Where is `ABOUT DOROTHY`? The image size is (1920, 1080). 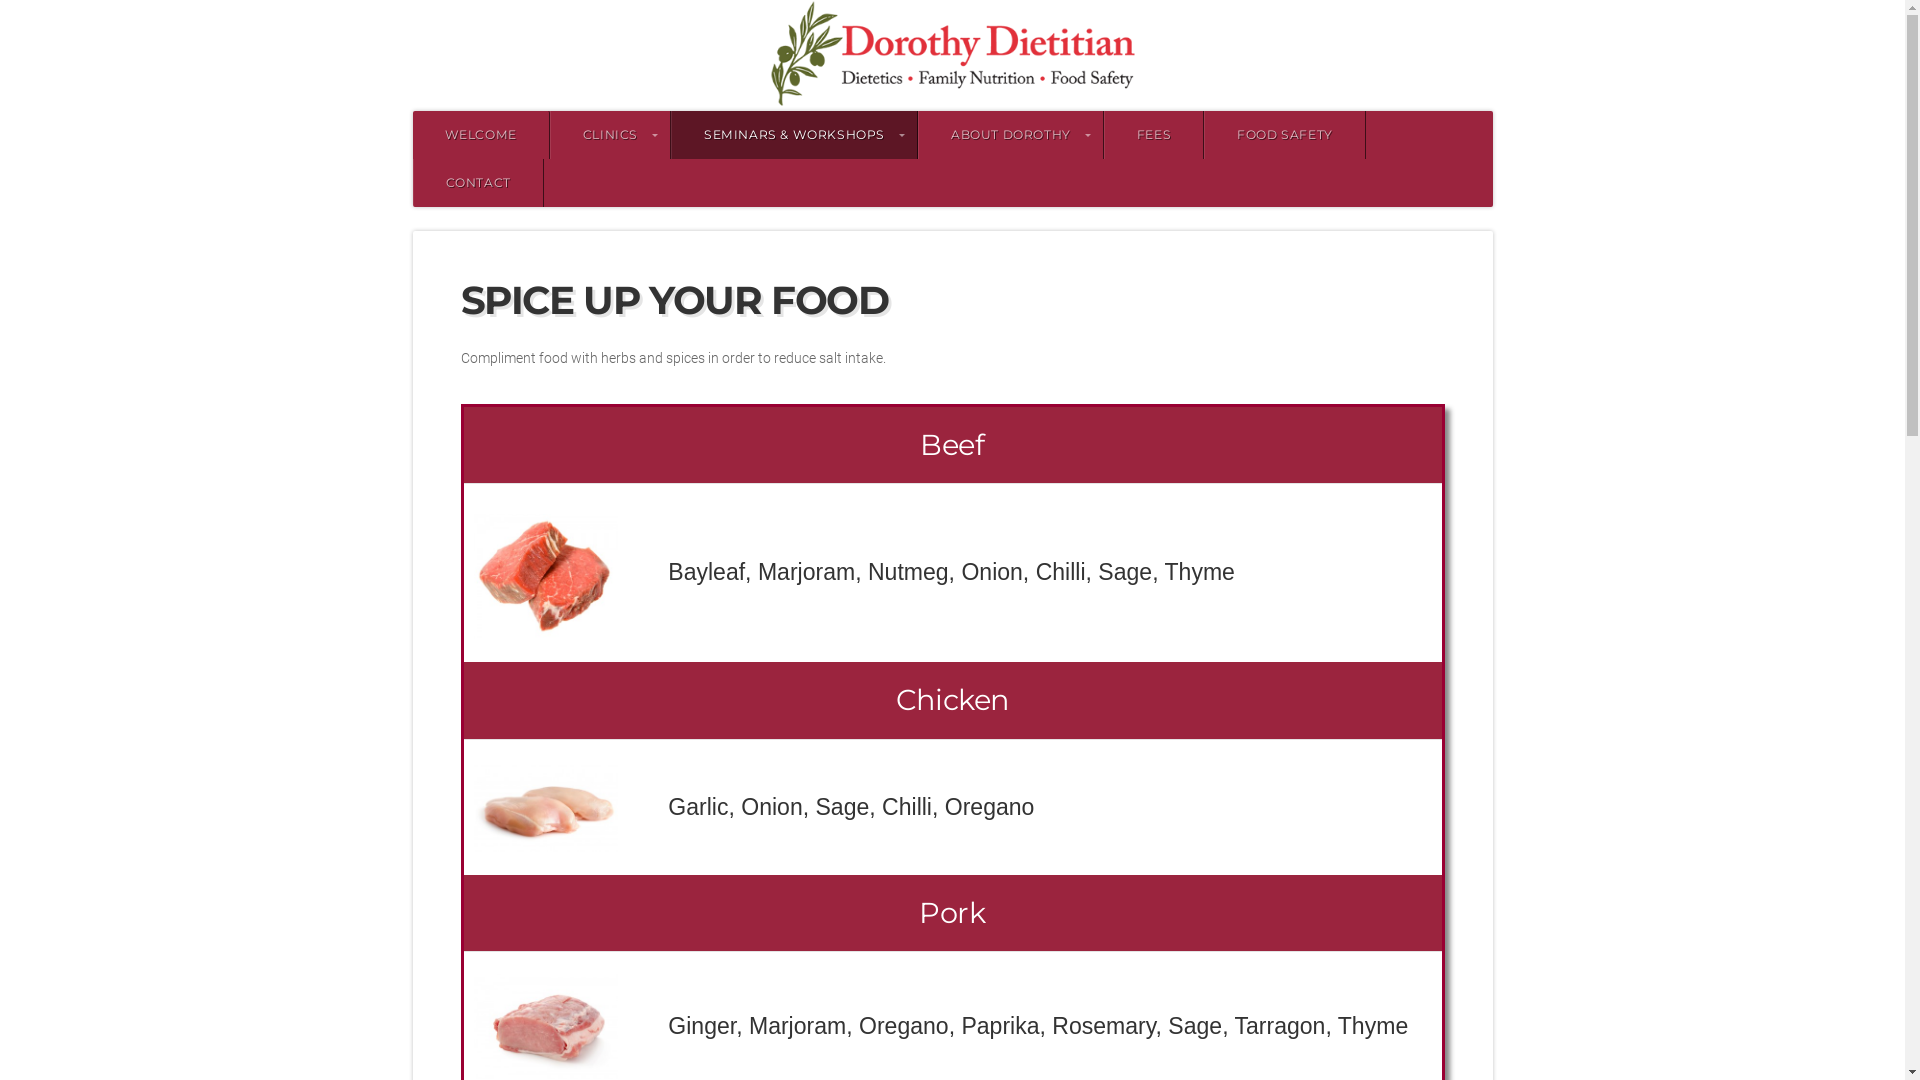 ABOUT DOROTHY is located at coordinates (1011, 135).